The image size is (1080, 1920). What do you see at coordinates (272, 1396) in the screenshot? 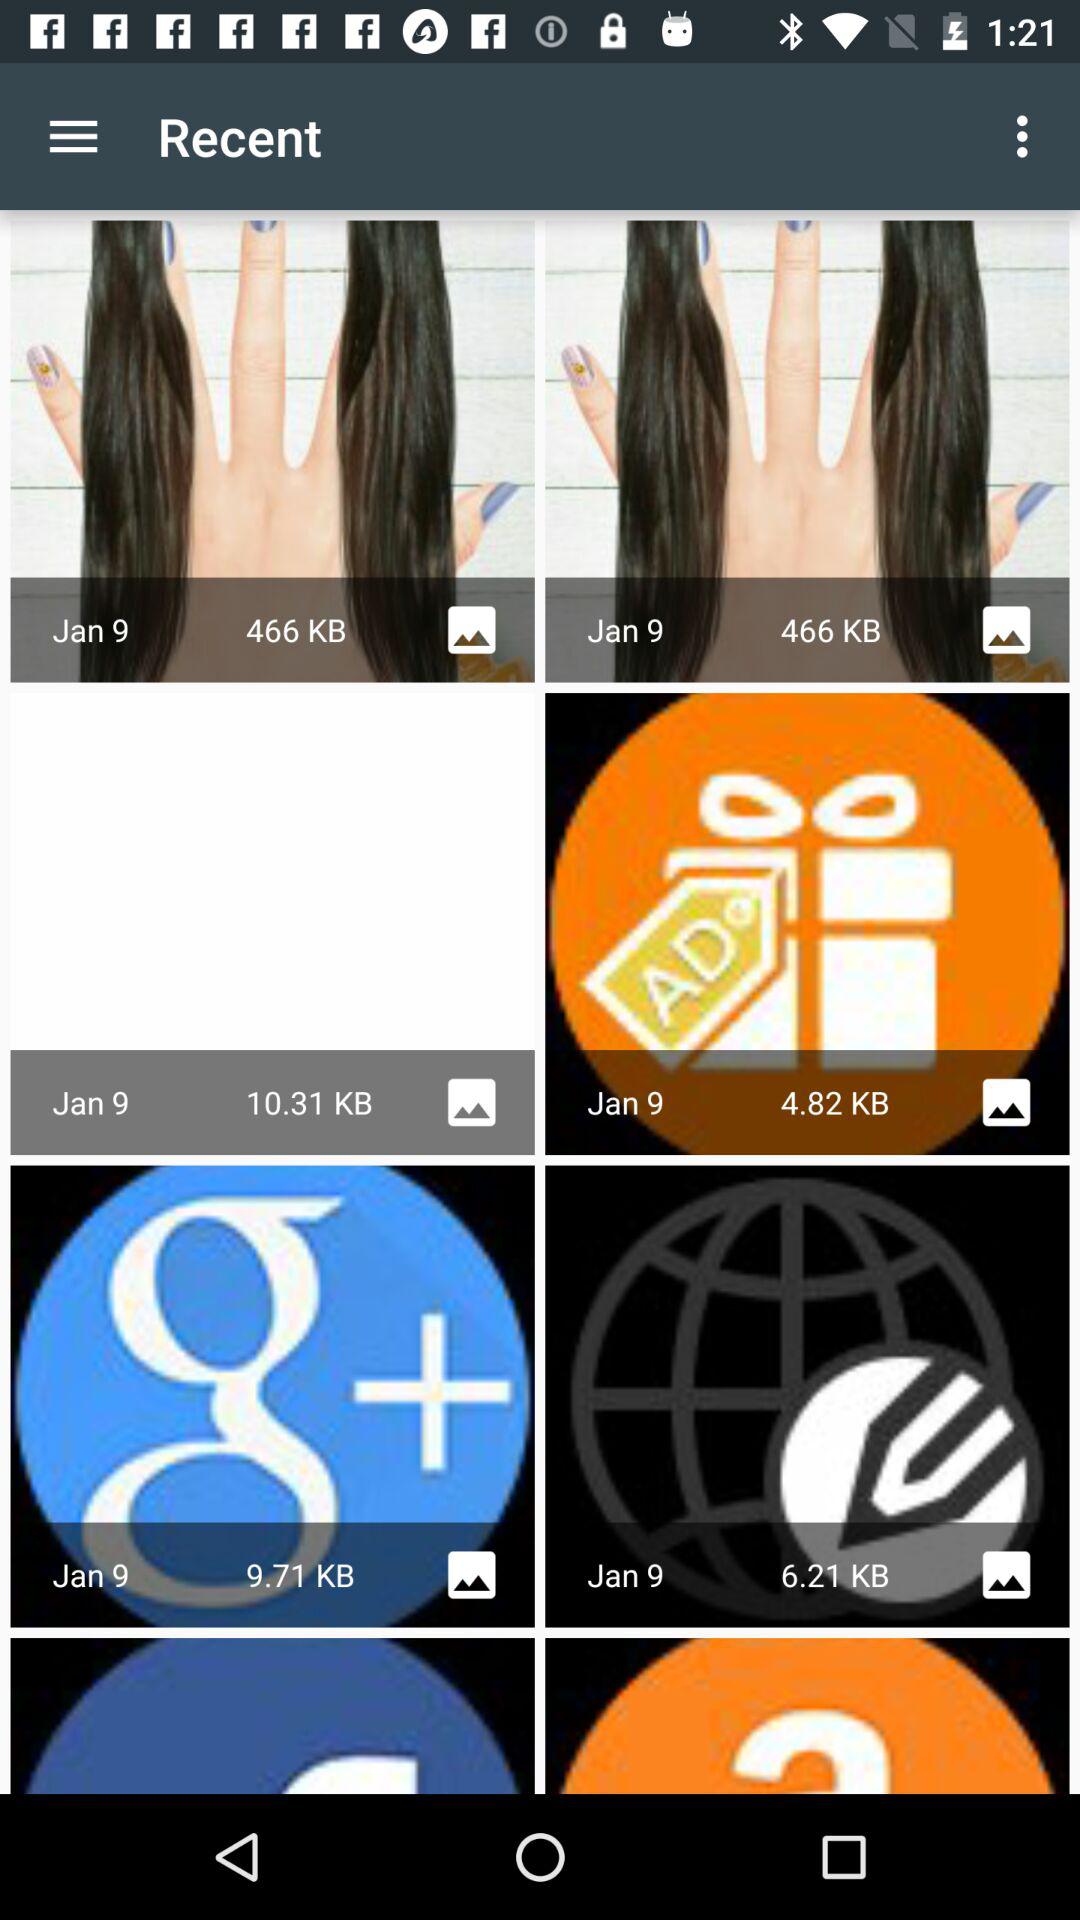
I see `select the fifth image` at bounding box center [272, 1396].